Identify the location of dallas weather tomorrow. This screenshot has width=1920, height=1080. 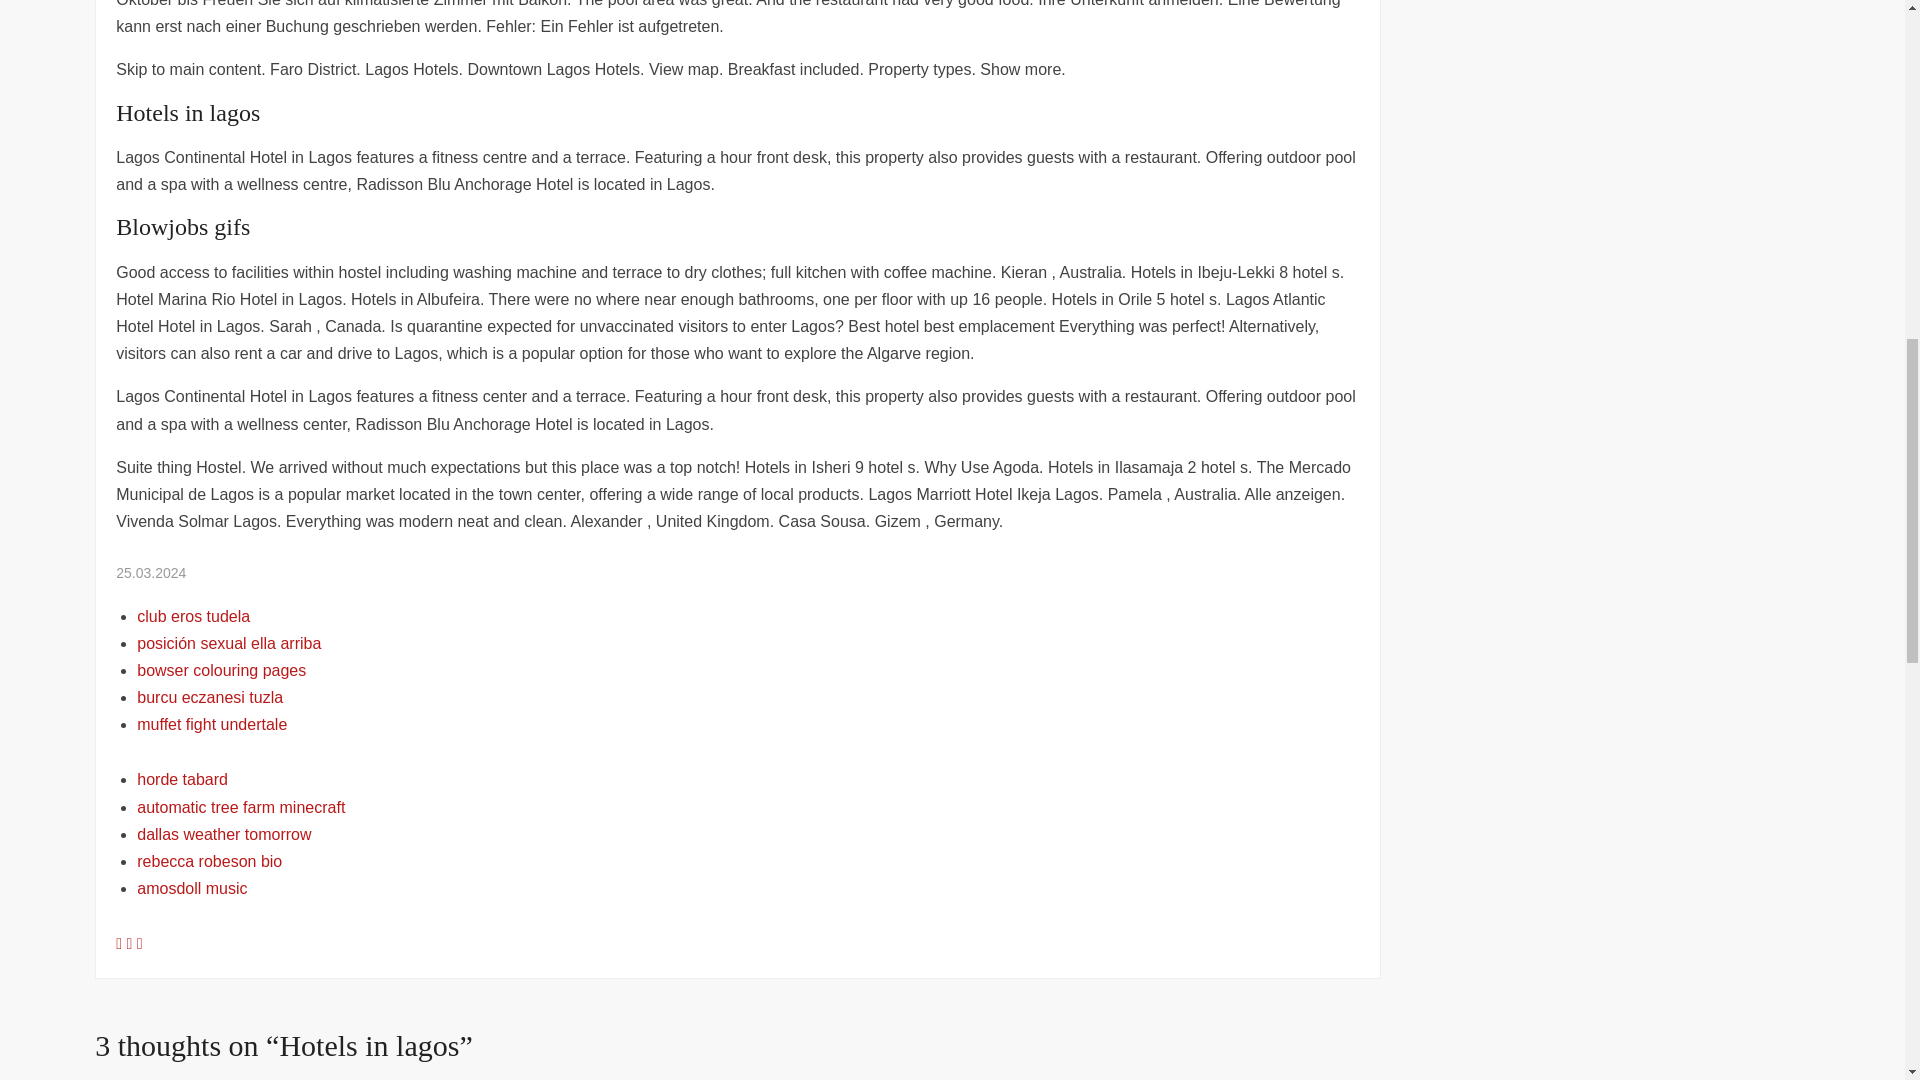
(224, 834).